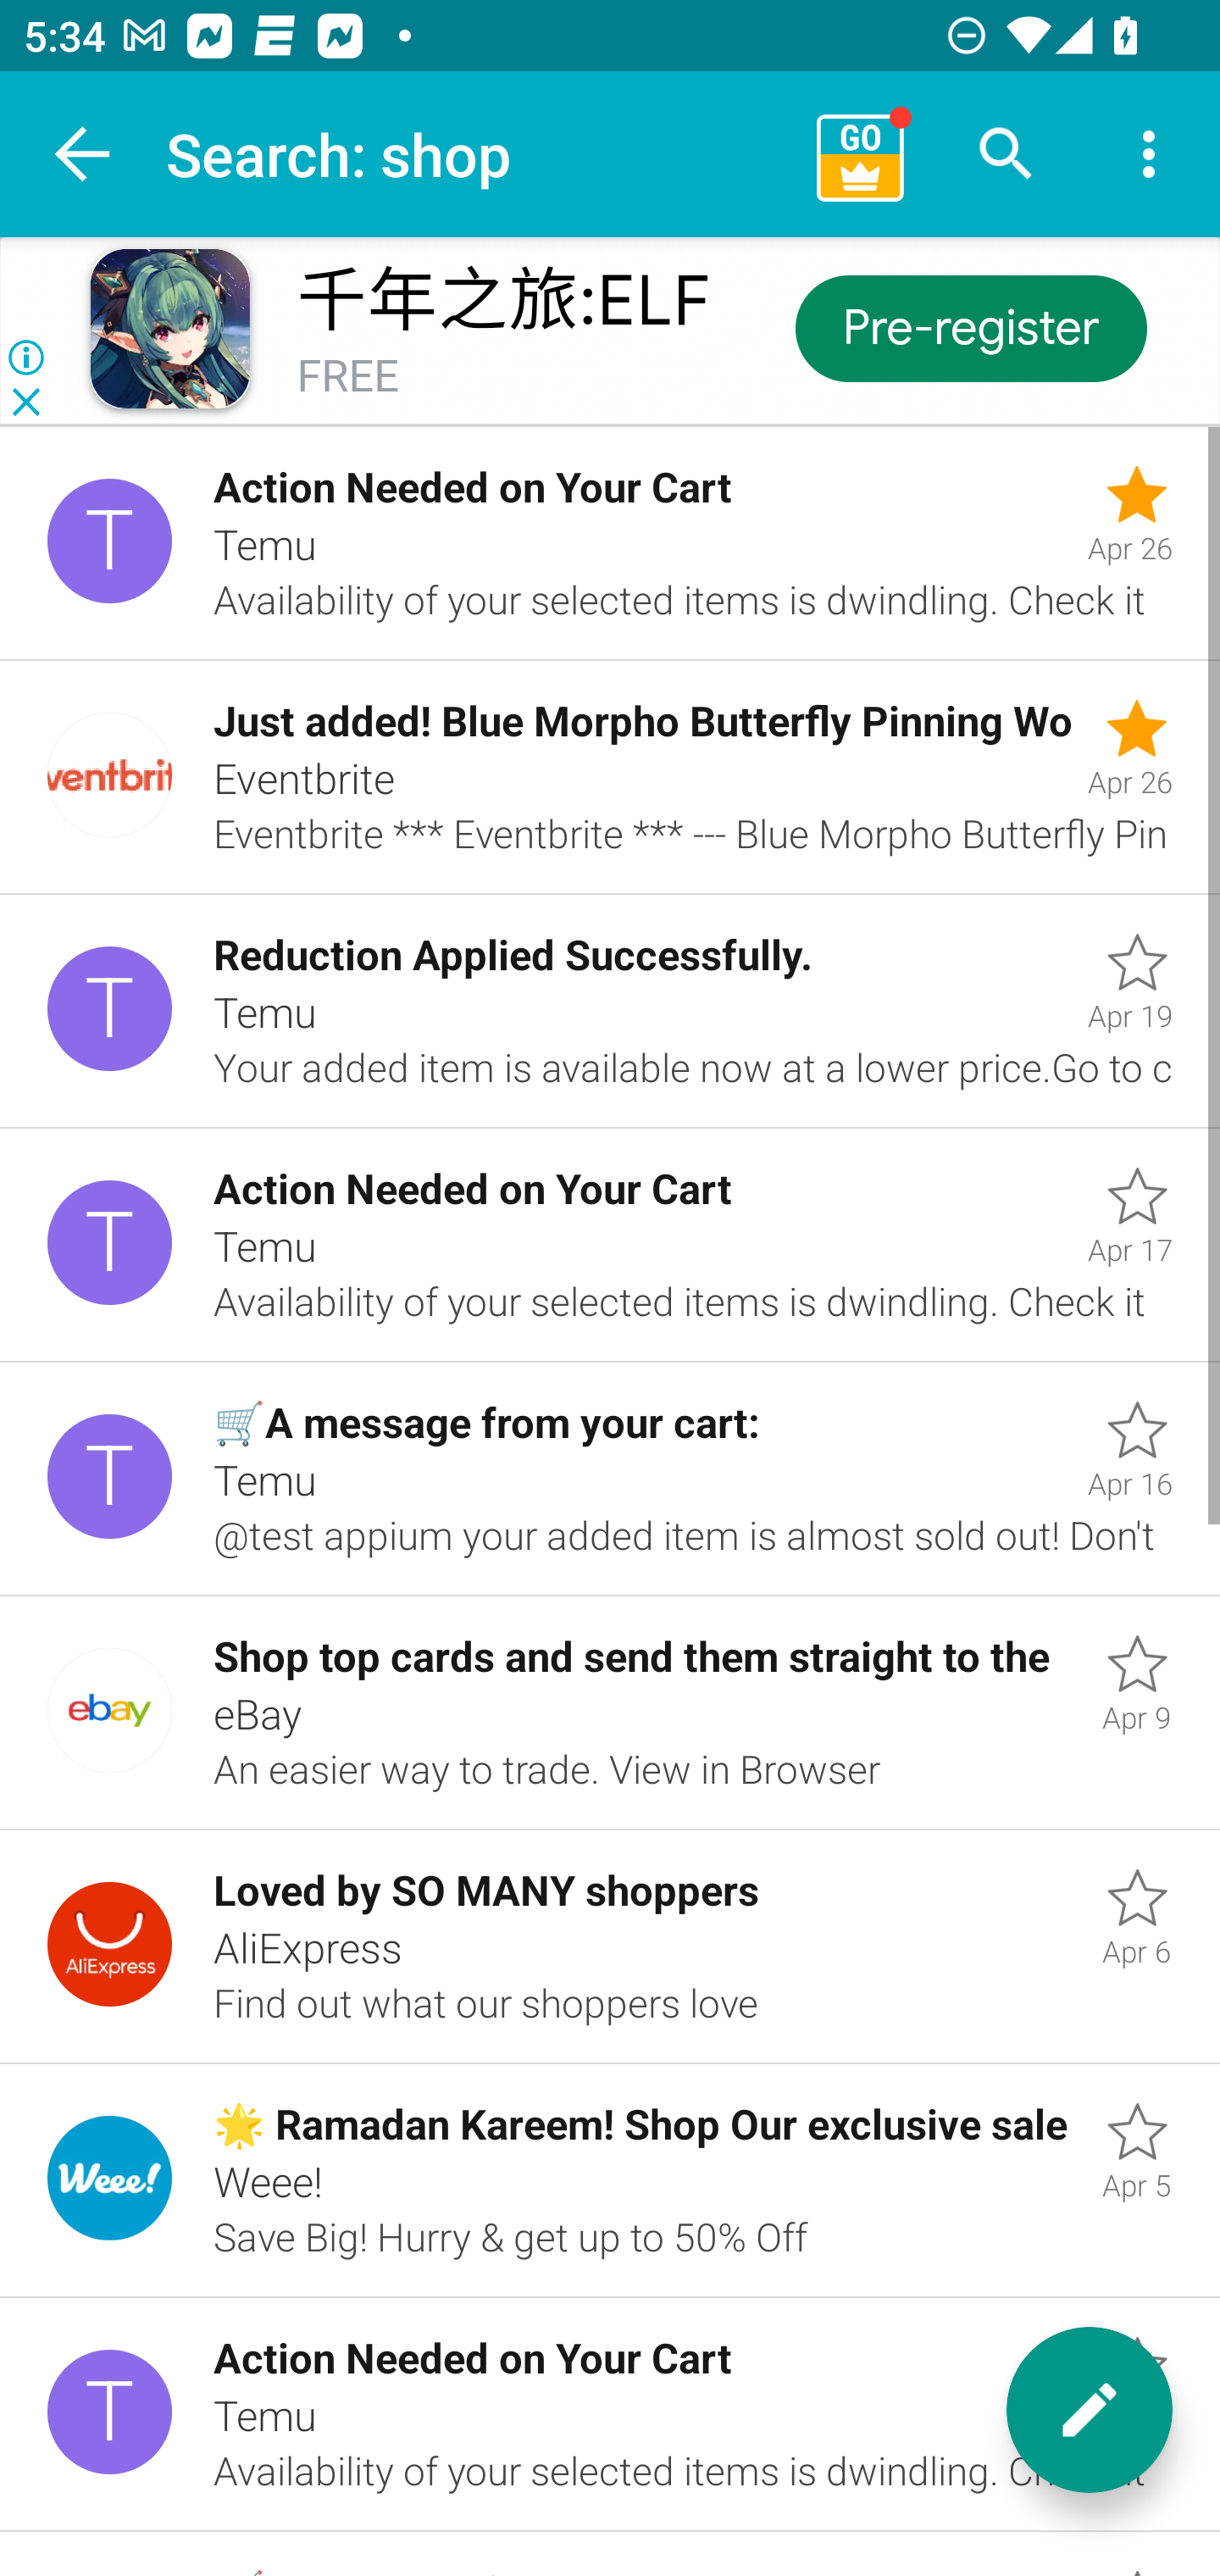 This screenshot has width=1220, height=2576. I want to click on New message, so click(1090, 2410).